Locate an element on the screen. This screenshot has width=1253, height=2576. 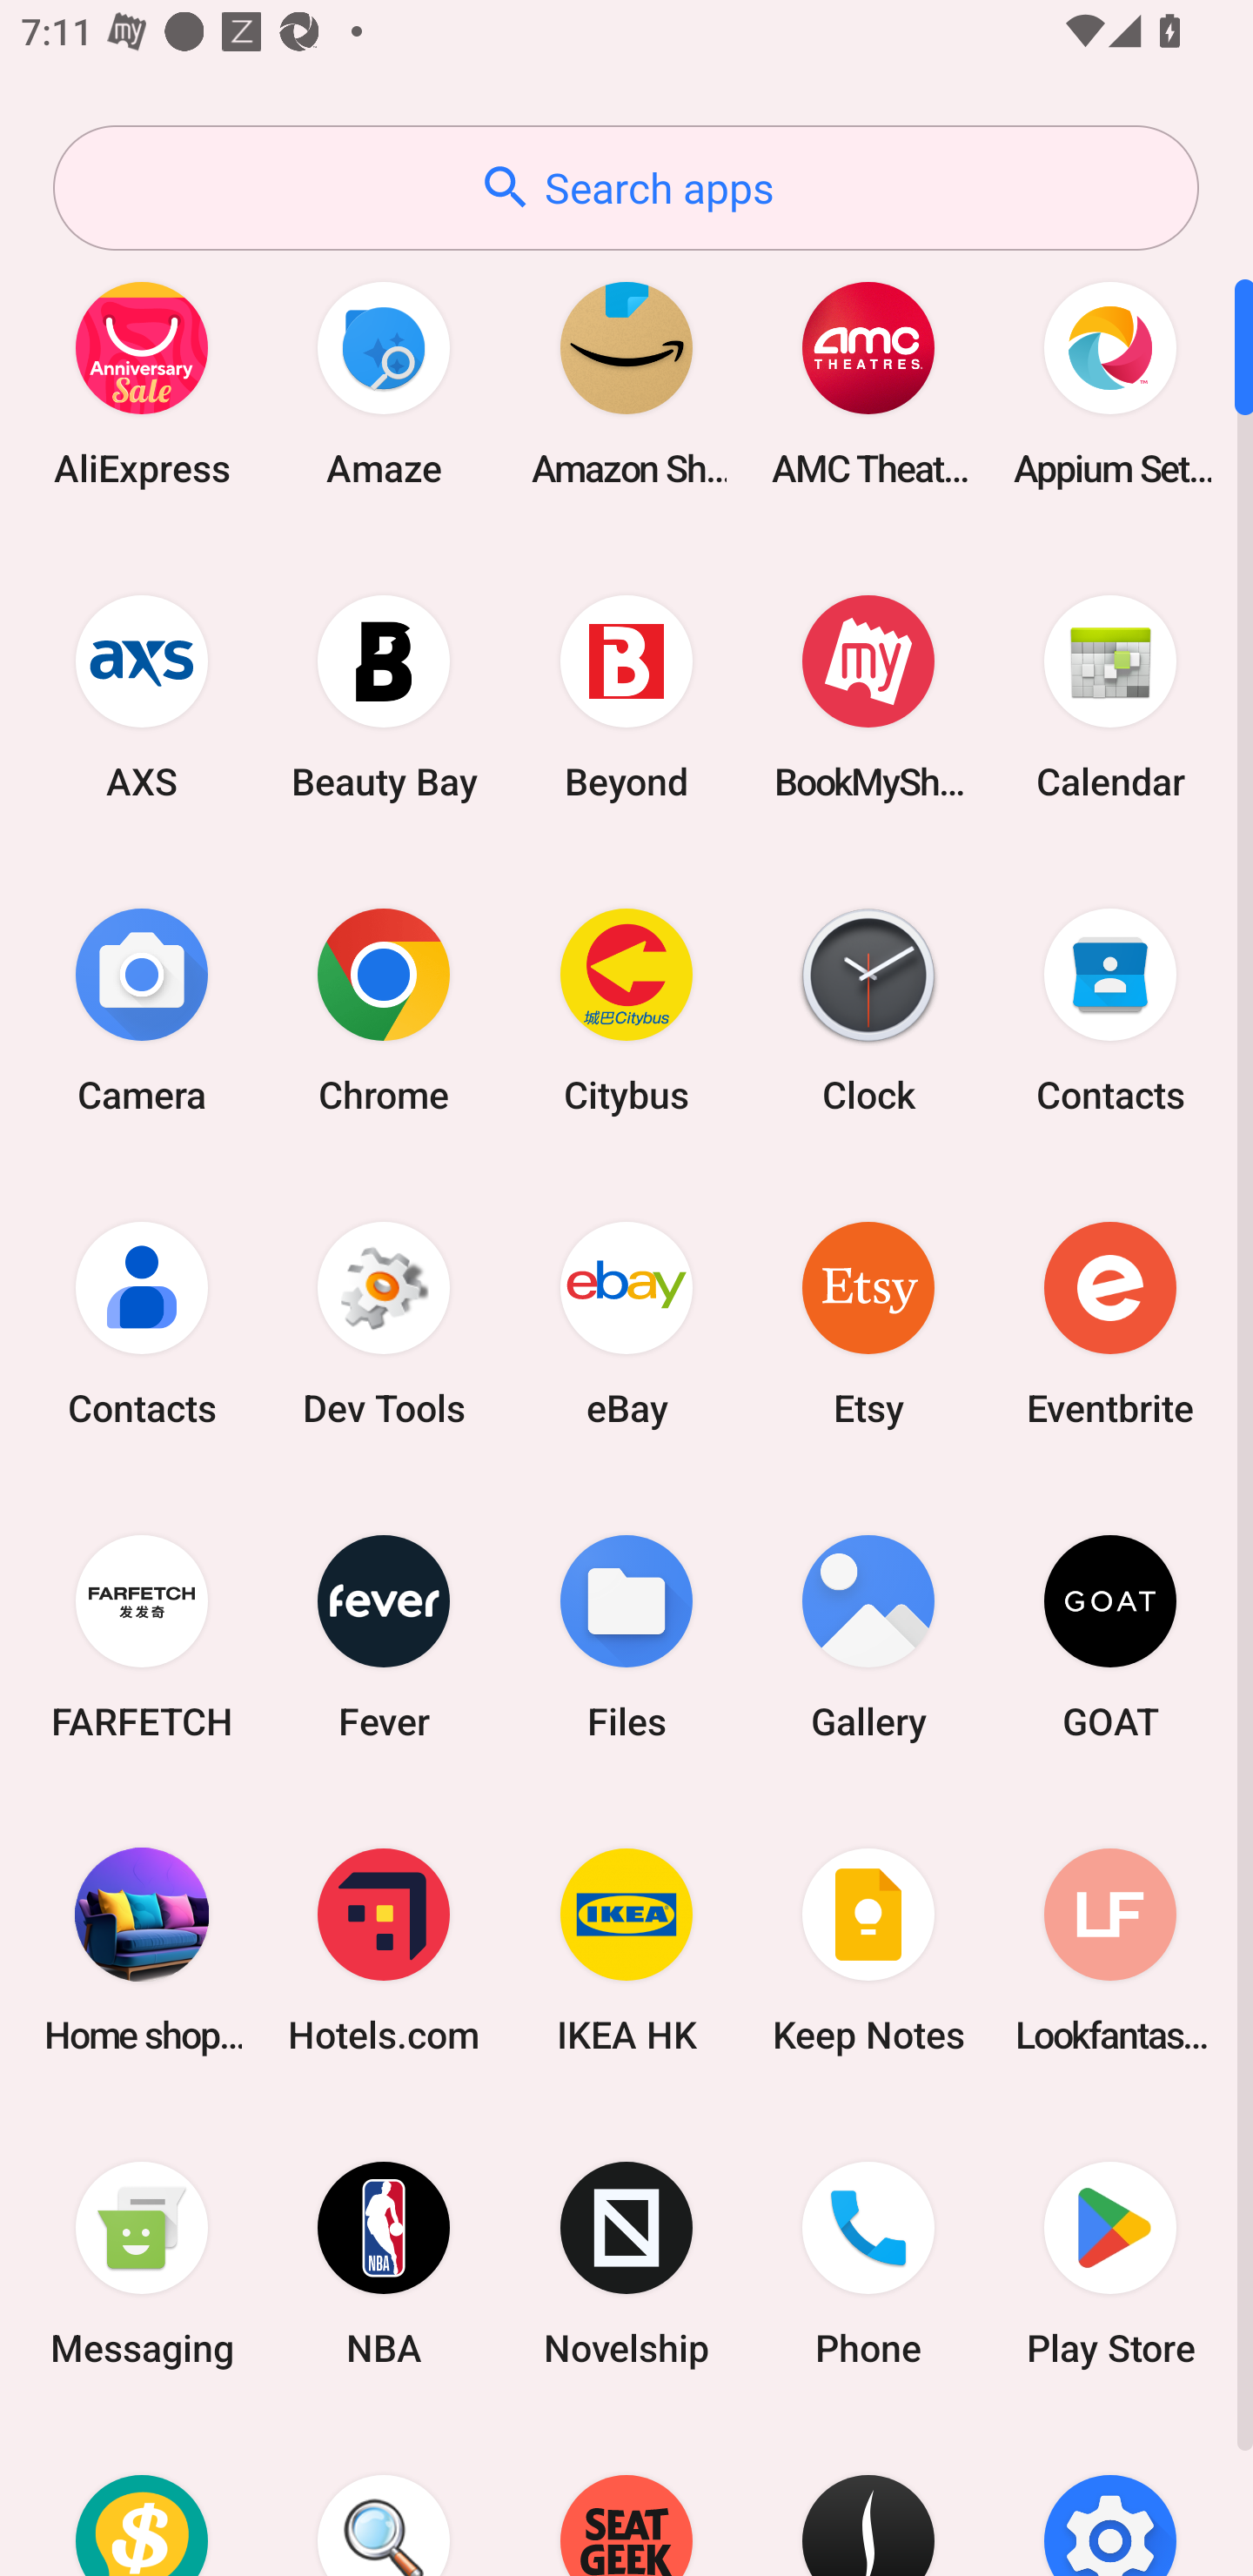
GOAT is located at coordinates (1110, 1636).